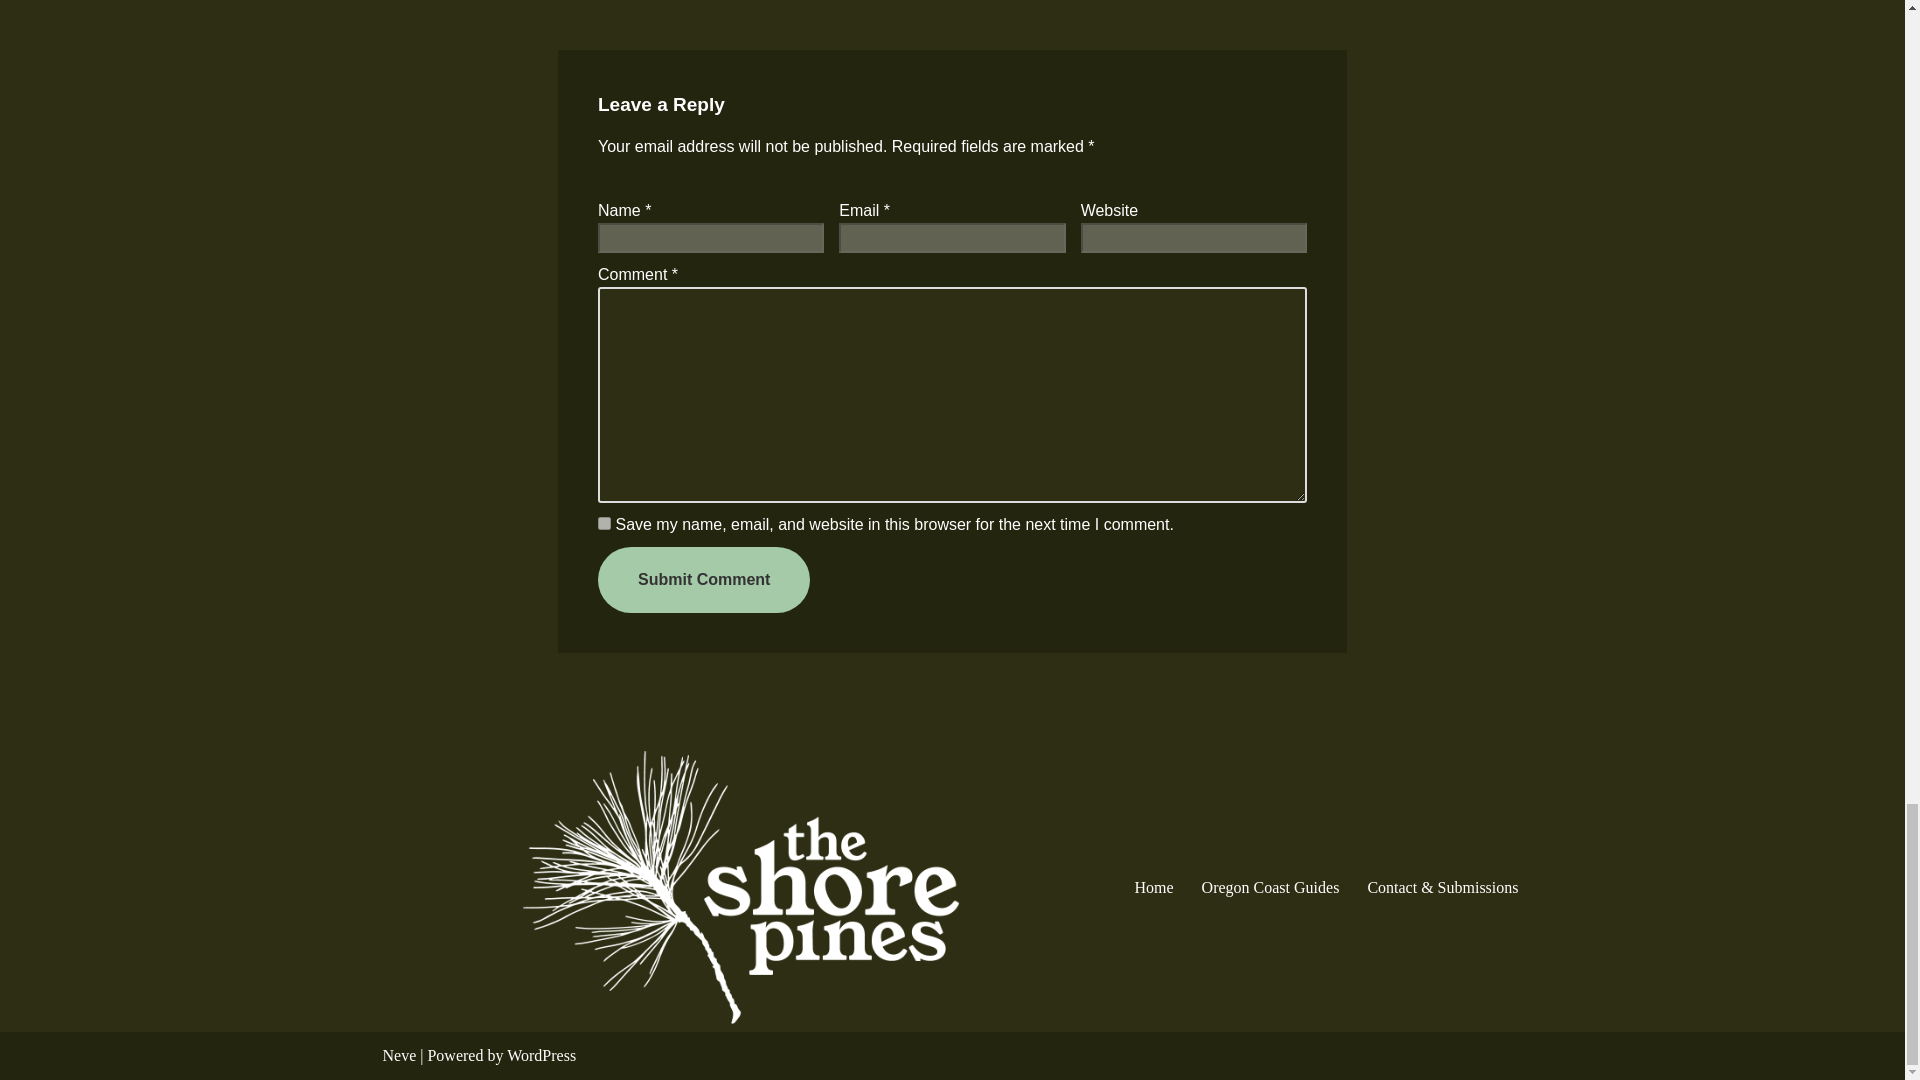 The height and width of the screenshot is (1080, 1920). What do you see at coordinates (1270, 886) in the screenshot?
I see `Oregon Coast Guides` at bounding box center [1270, 886].